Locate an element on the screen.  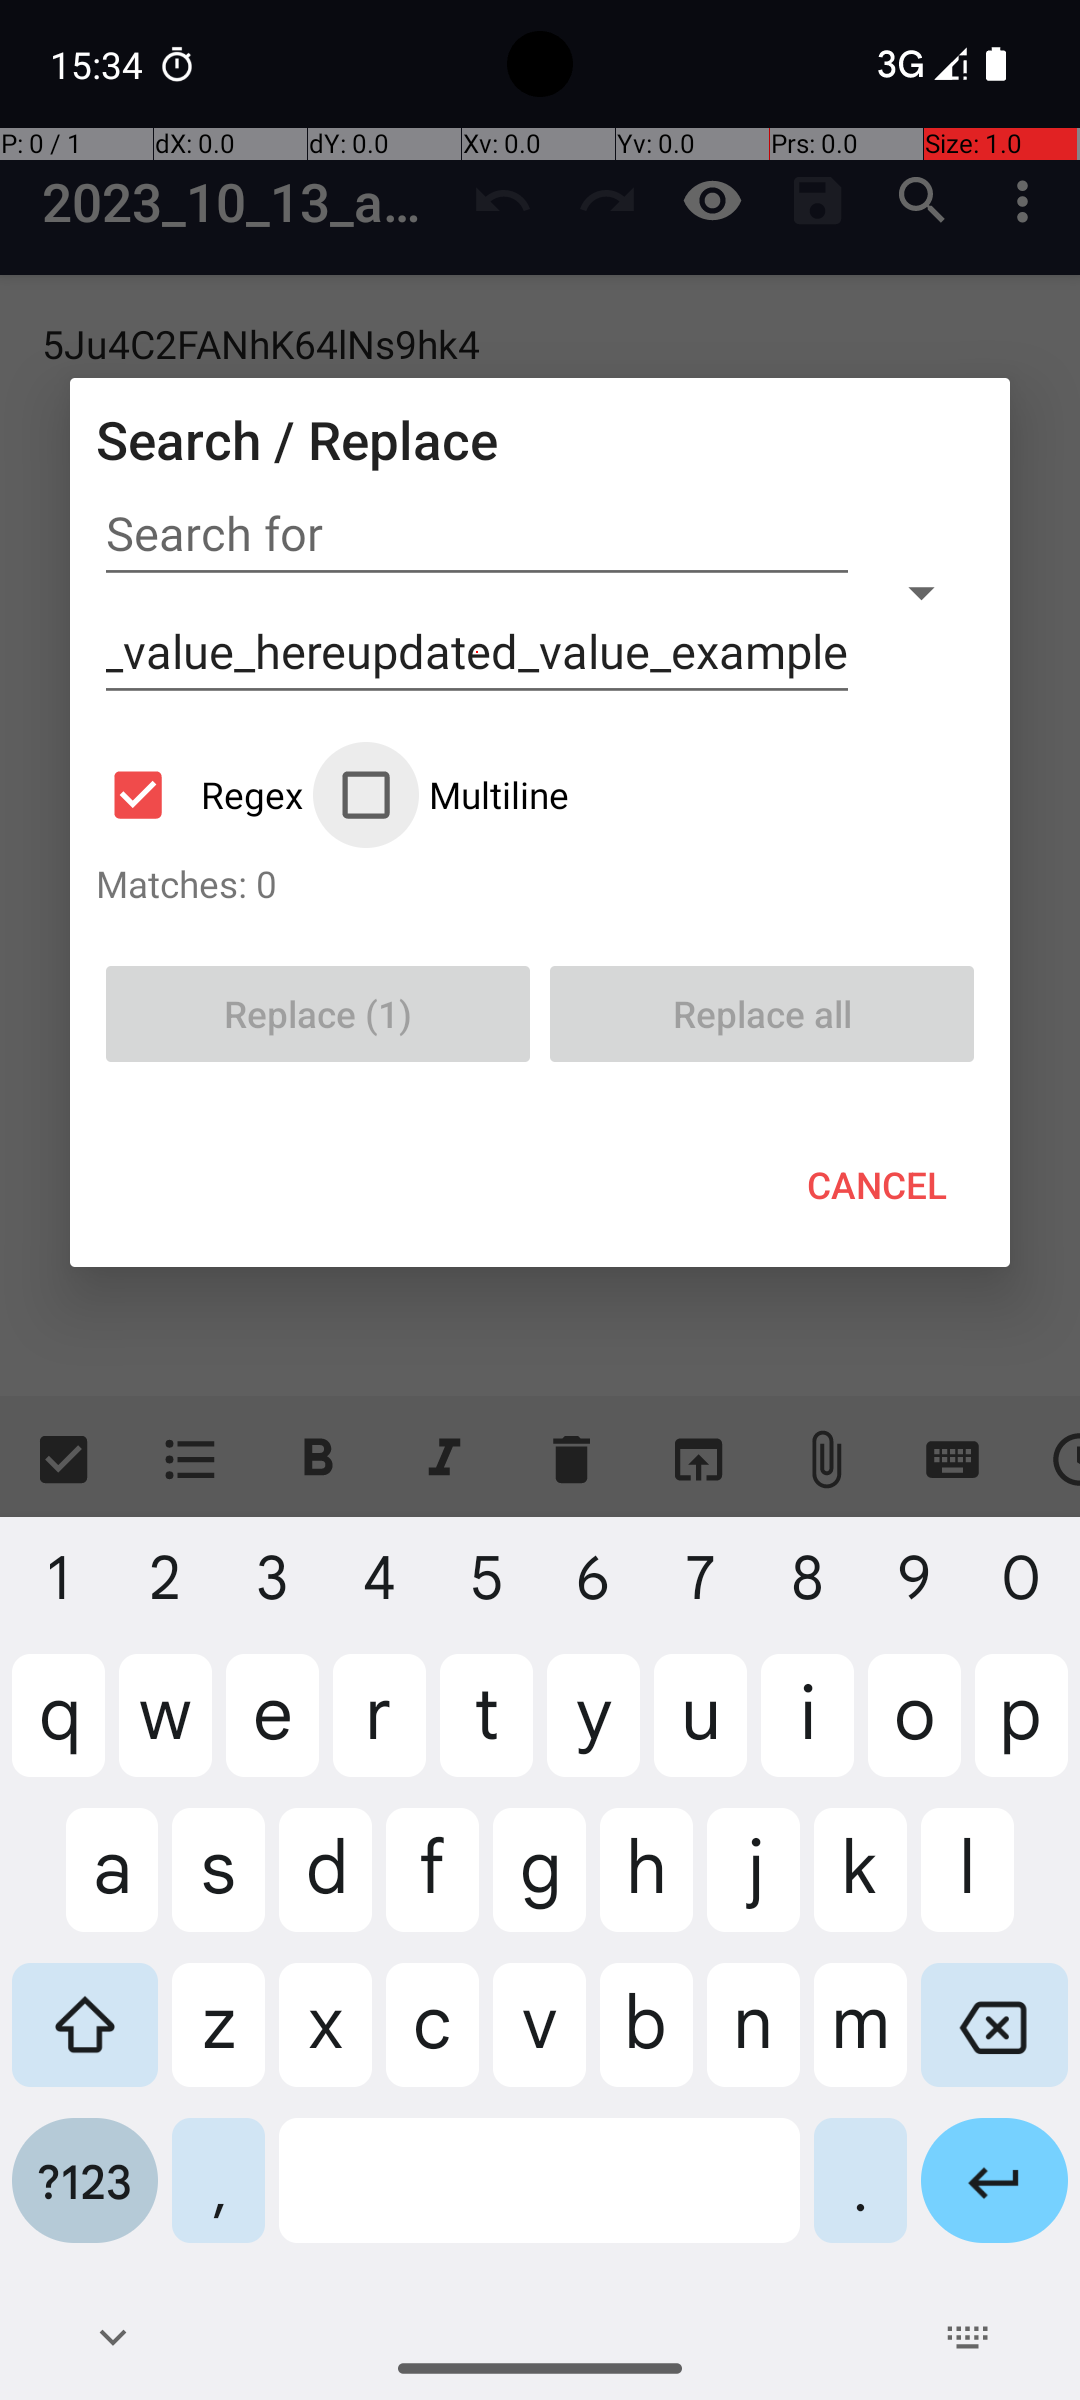
Matches: 0 is located at coordinates (540, 883).